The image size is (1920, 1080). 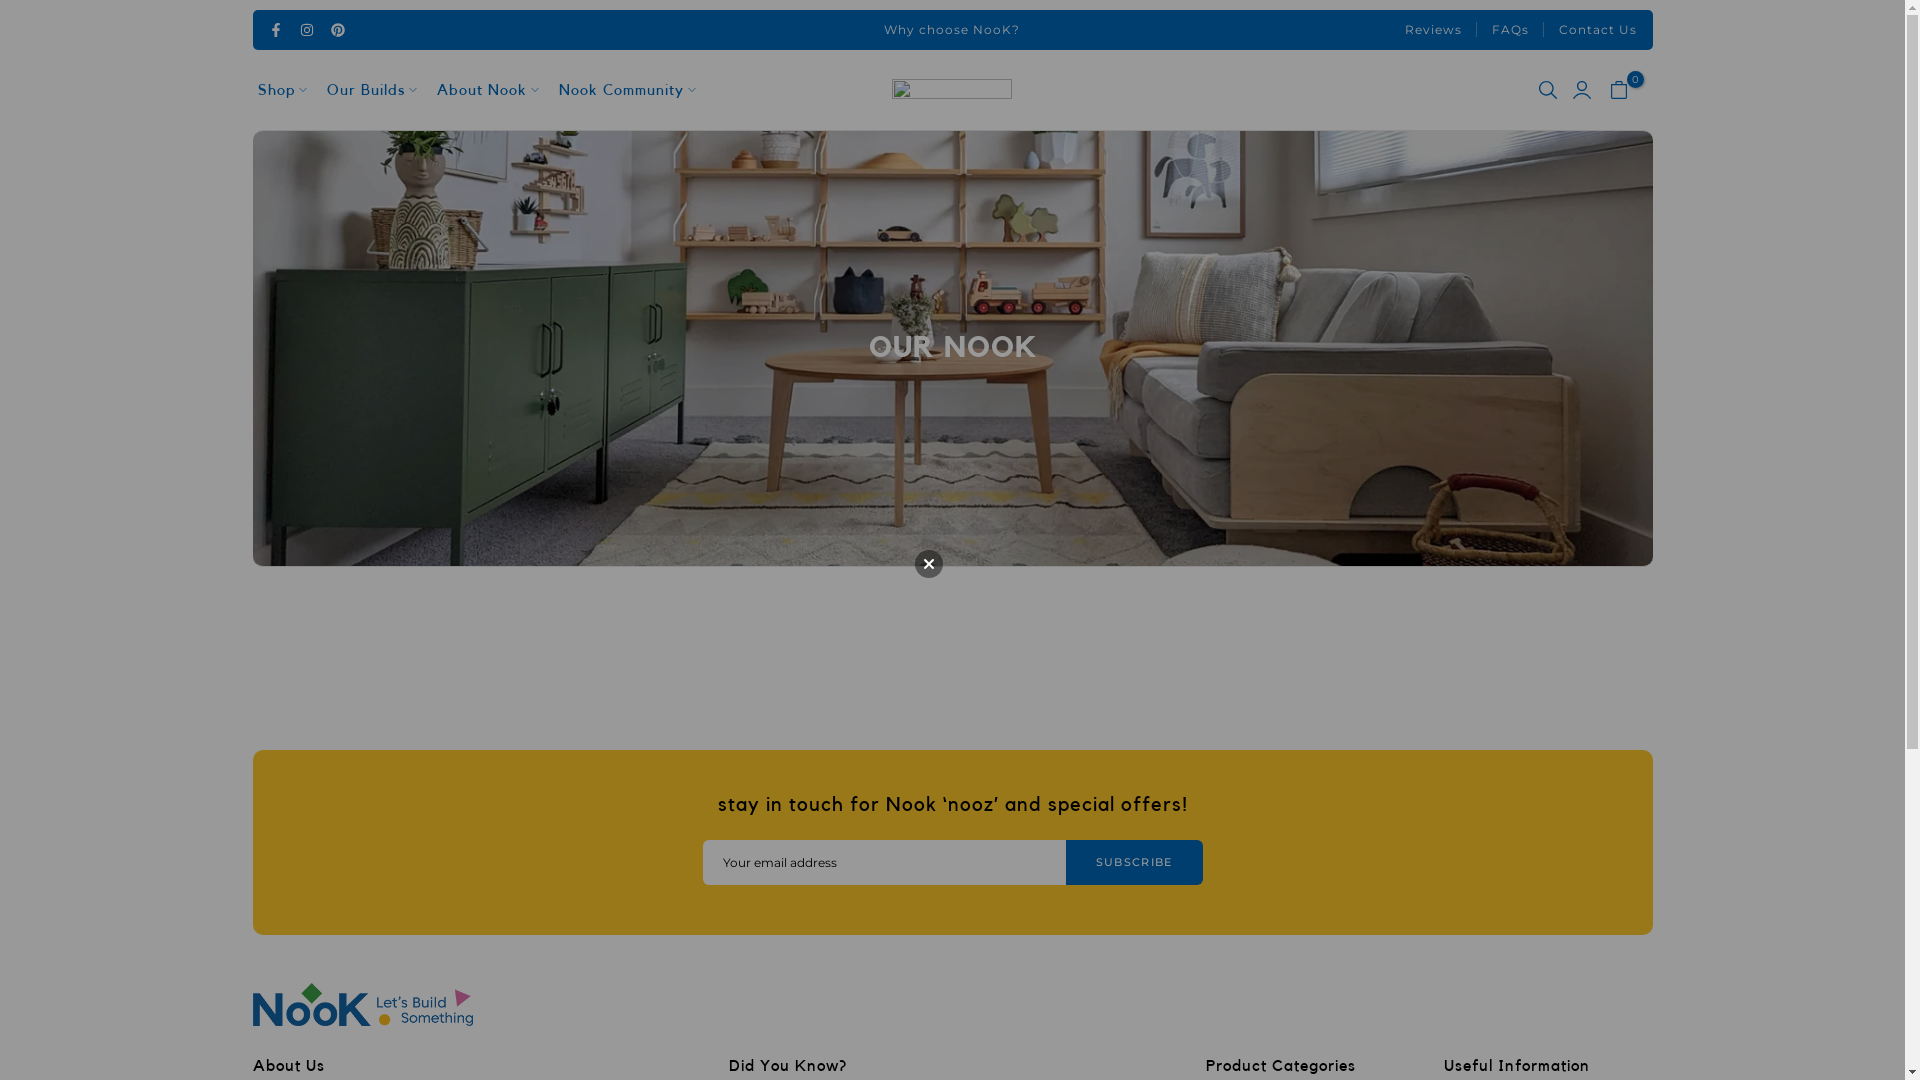 What do you see at coordinates (1619, 90) in the screenshot?
I see `0` at bounding box center [1619, 90].